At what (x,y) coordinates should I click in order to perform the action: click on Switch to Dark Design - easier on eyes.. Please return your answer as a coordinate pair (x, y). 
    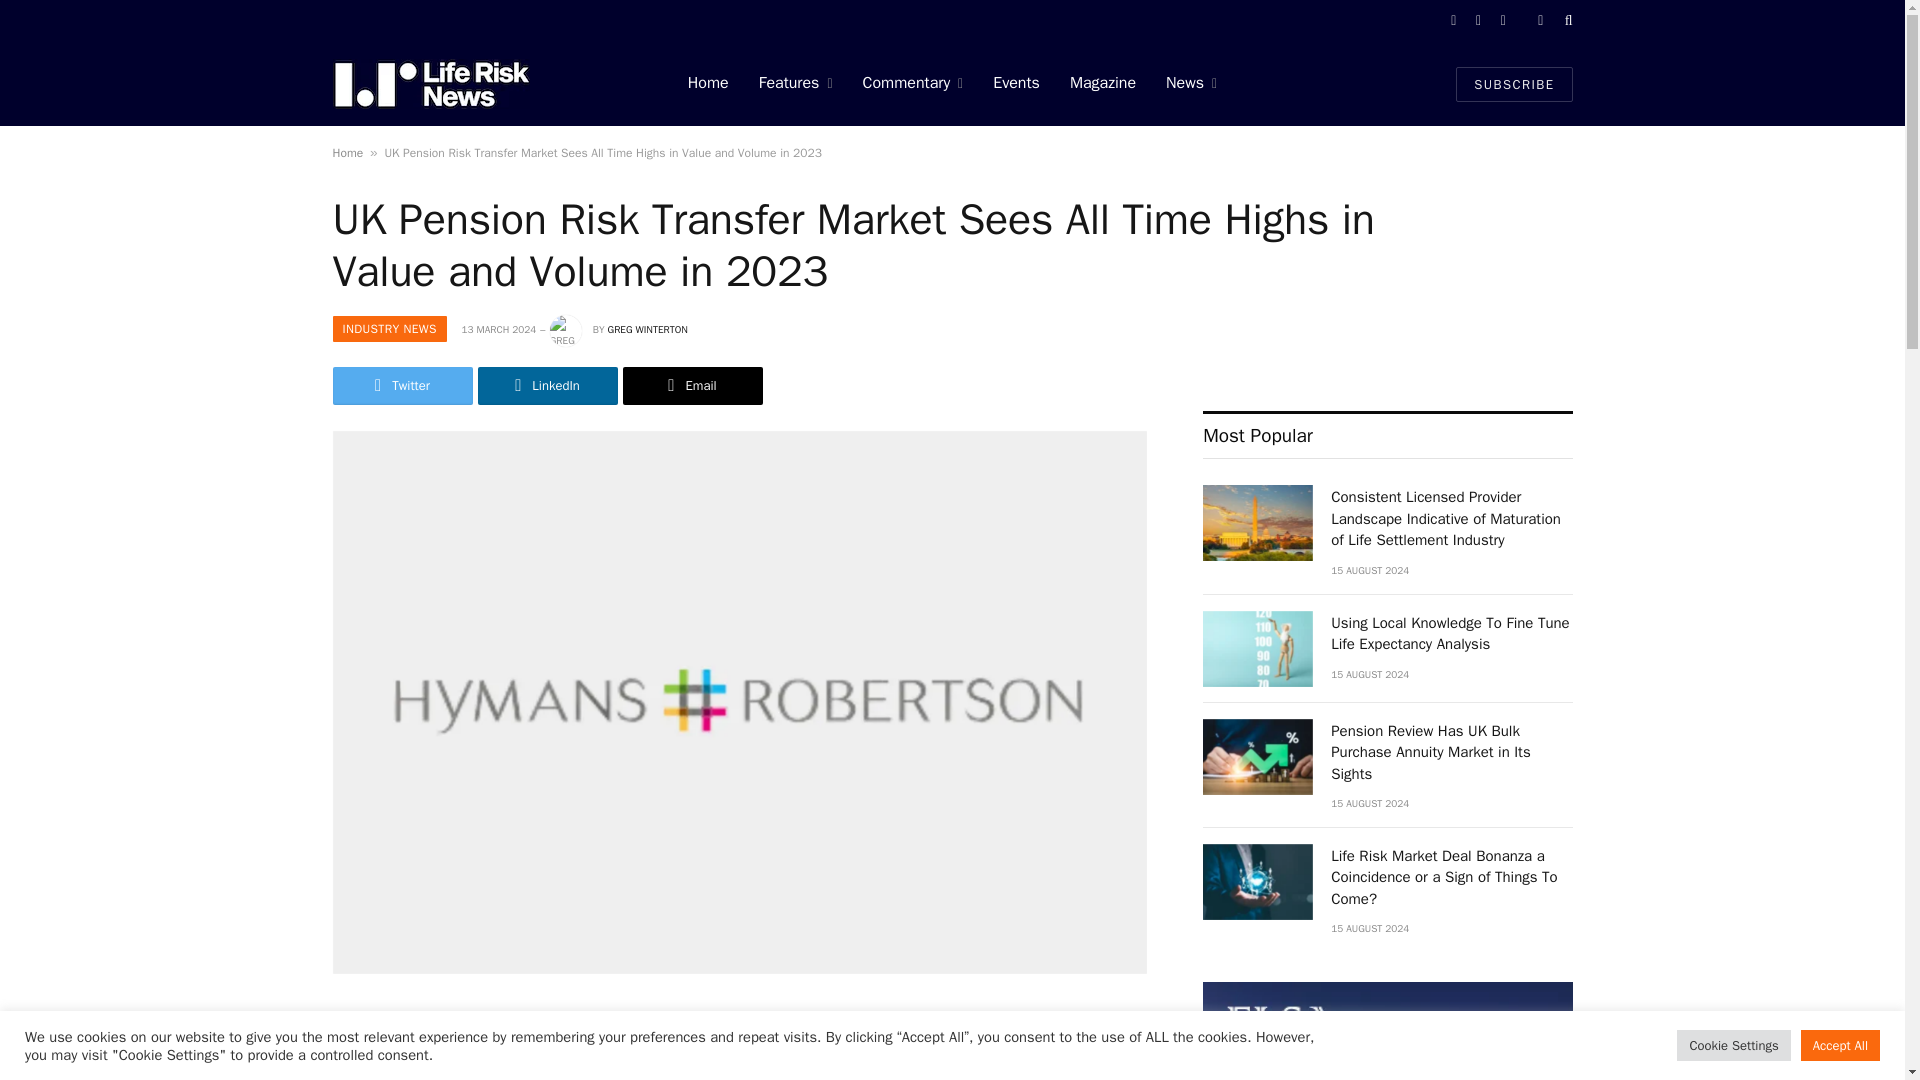
    Looking at the image, I should click on (1540, 21).